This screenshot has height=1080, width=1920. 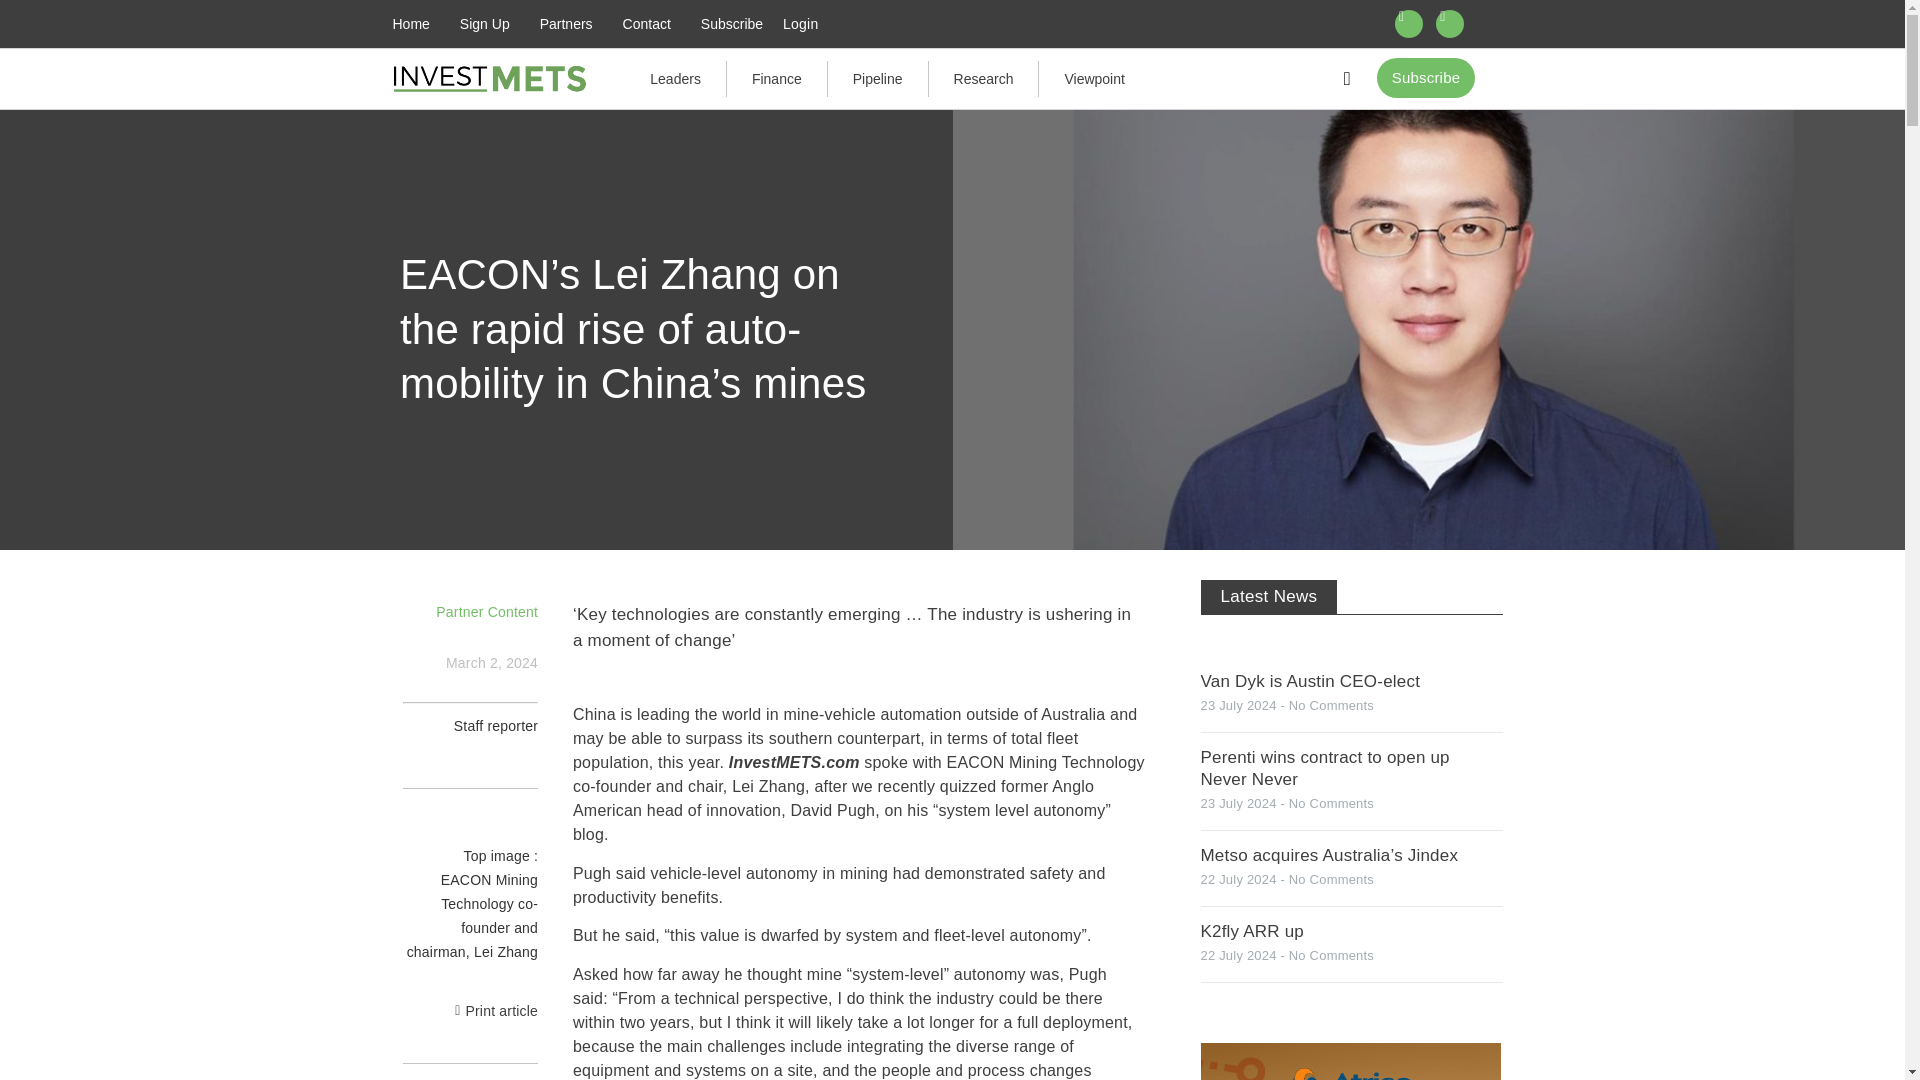 What do you see at coordinates (1093, 78) in the screenshot?
I see `Viewpoint` at bounding box center [1093, 78].